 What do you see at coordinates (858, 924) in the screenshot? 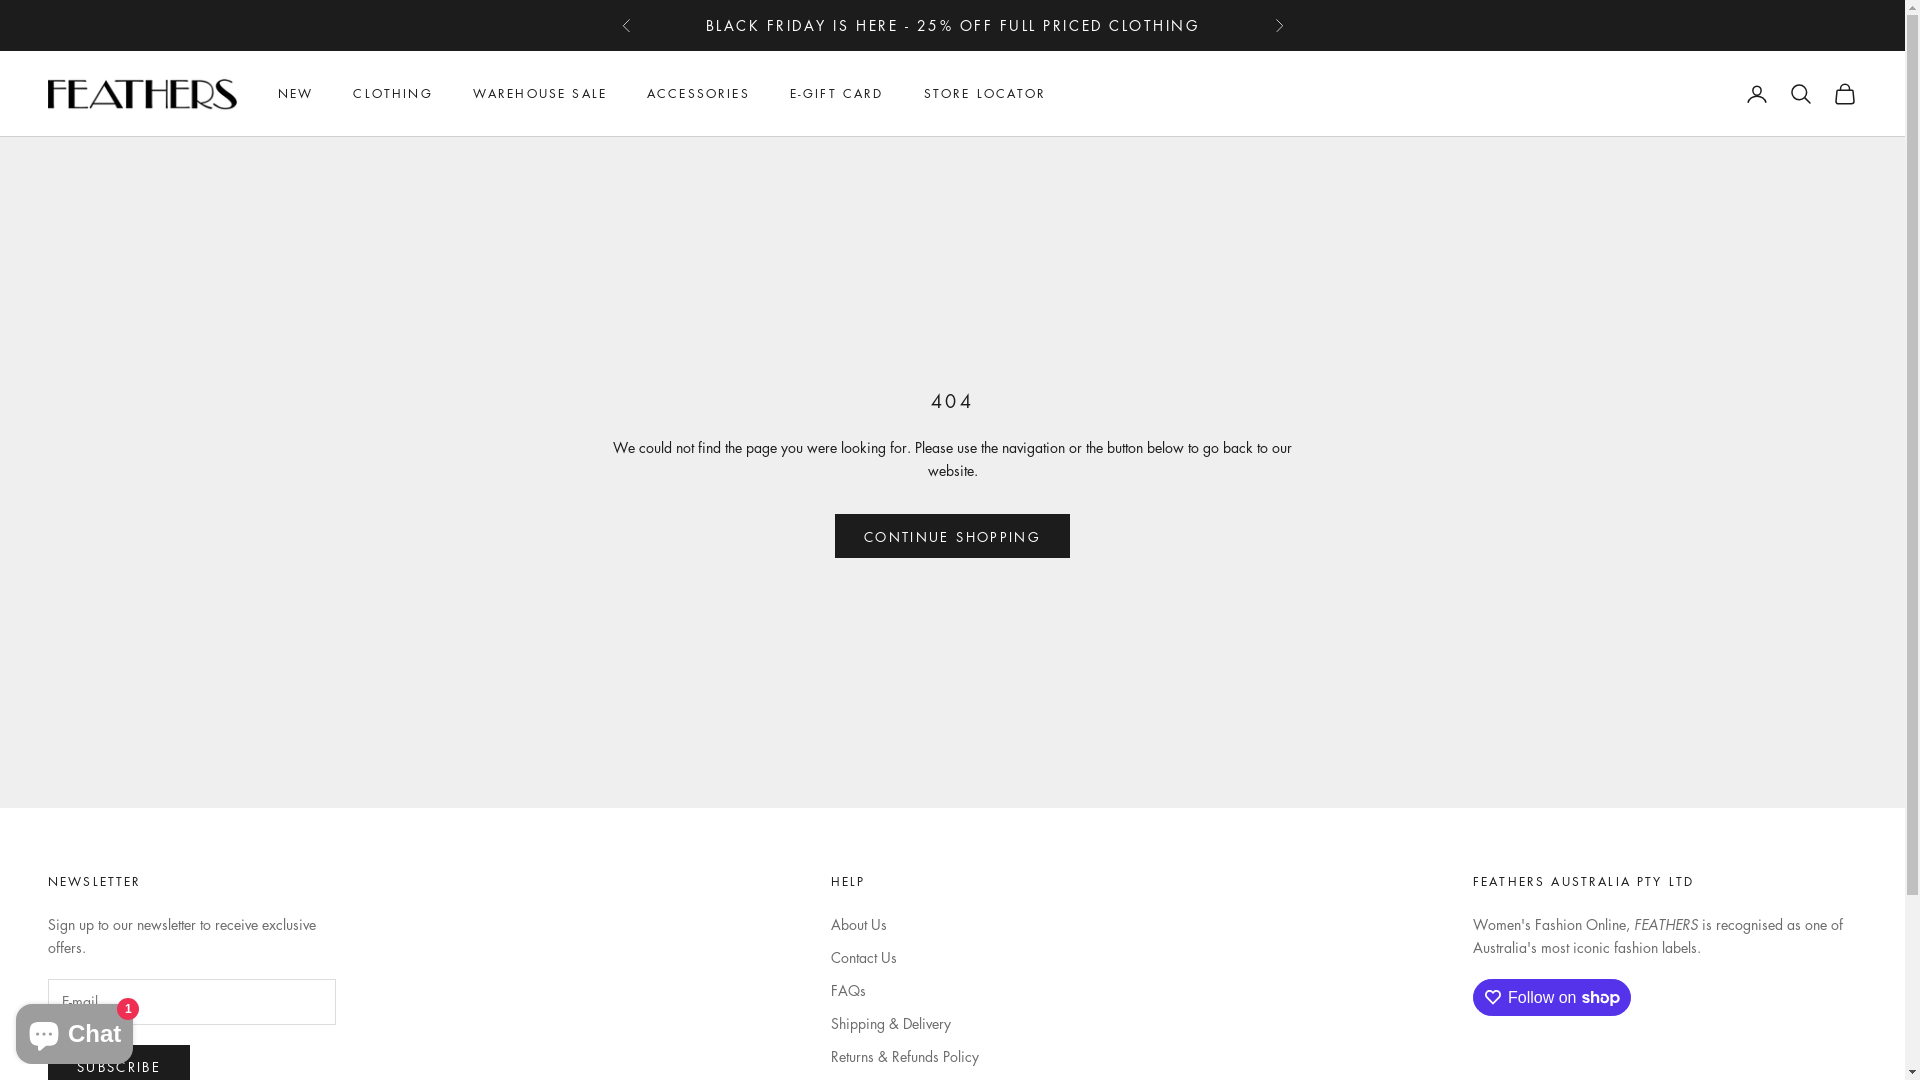
I see `About Us` at bounding box center [858, 924].